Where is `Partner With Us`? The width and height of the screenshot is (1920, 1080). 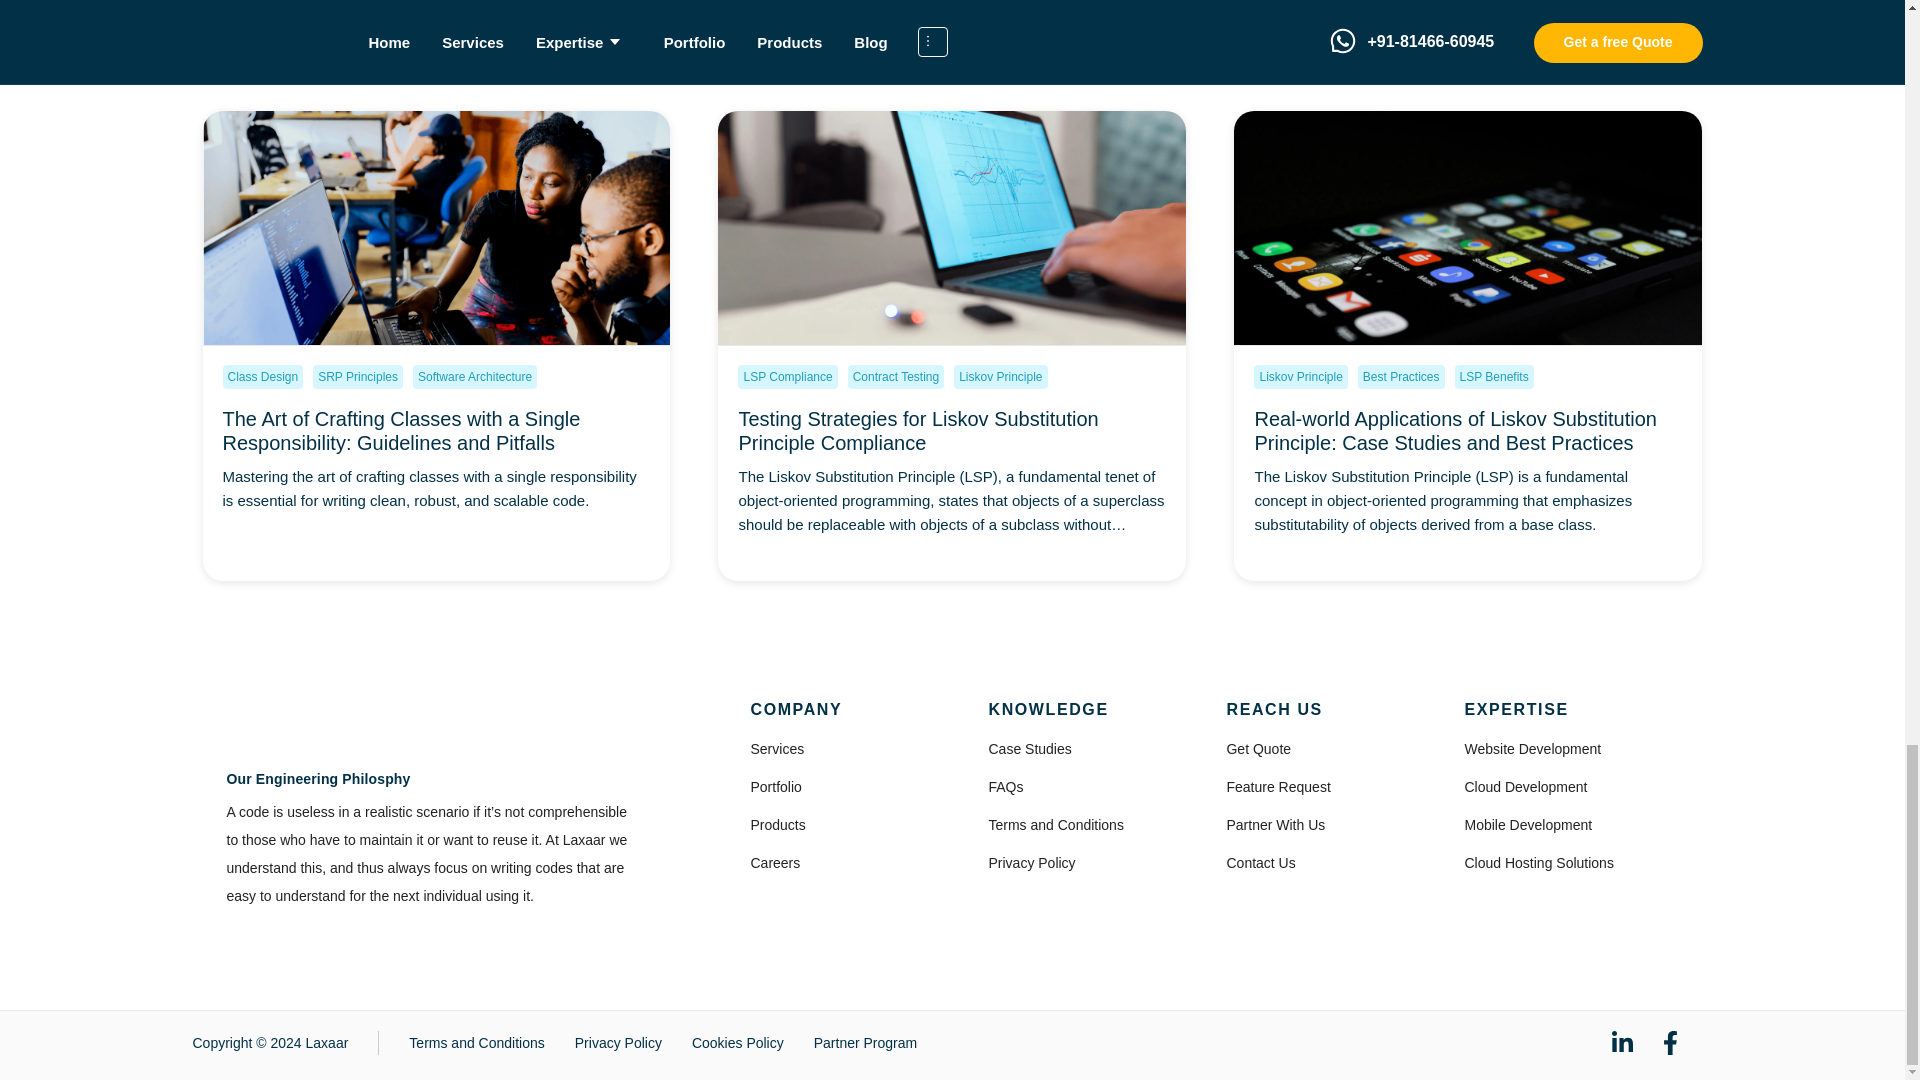 Partner With Us is located at coordinates (1275, 824).